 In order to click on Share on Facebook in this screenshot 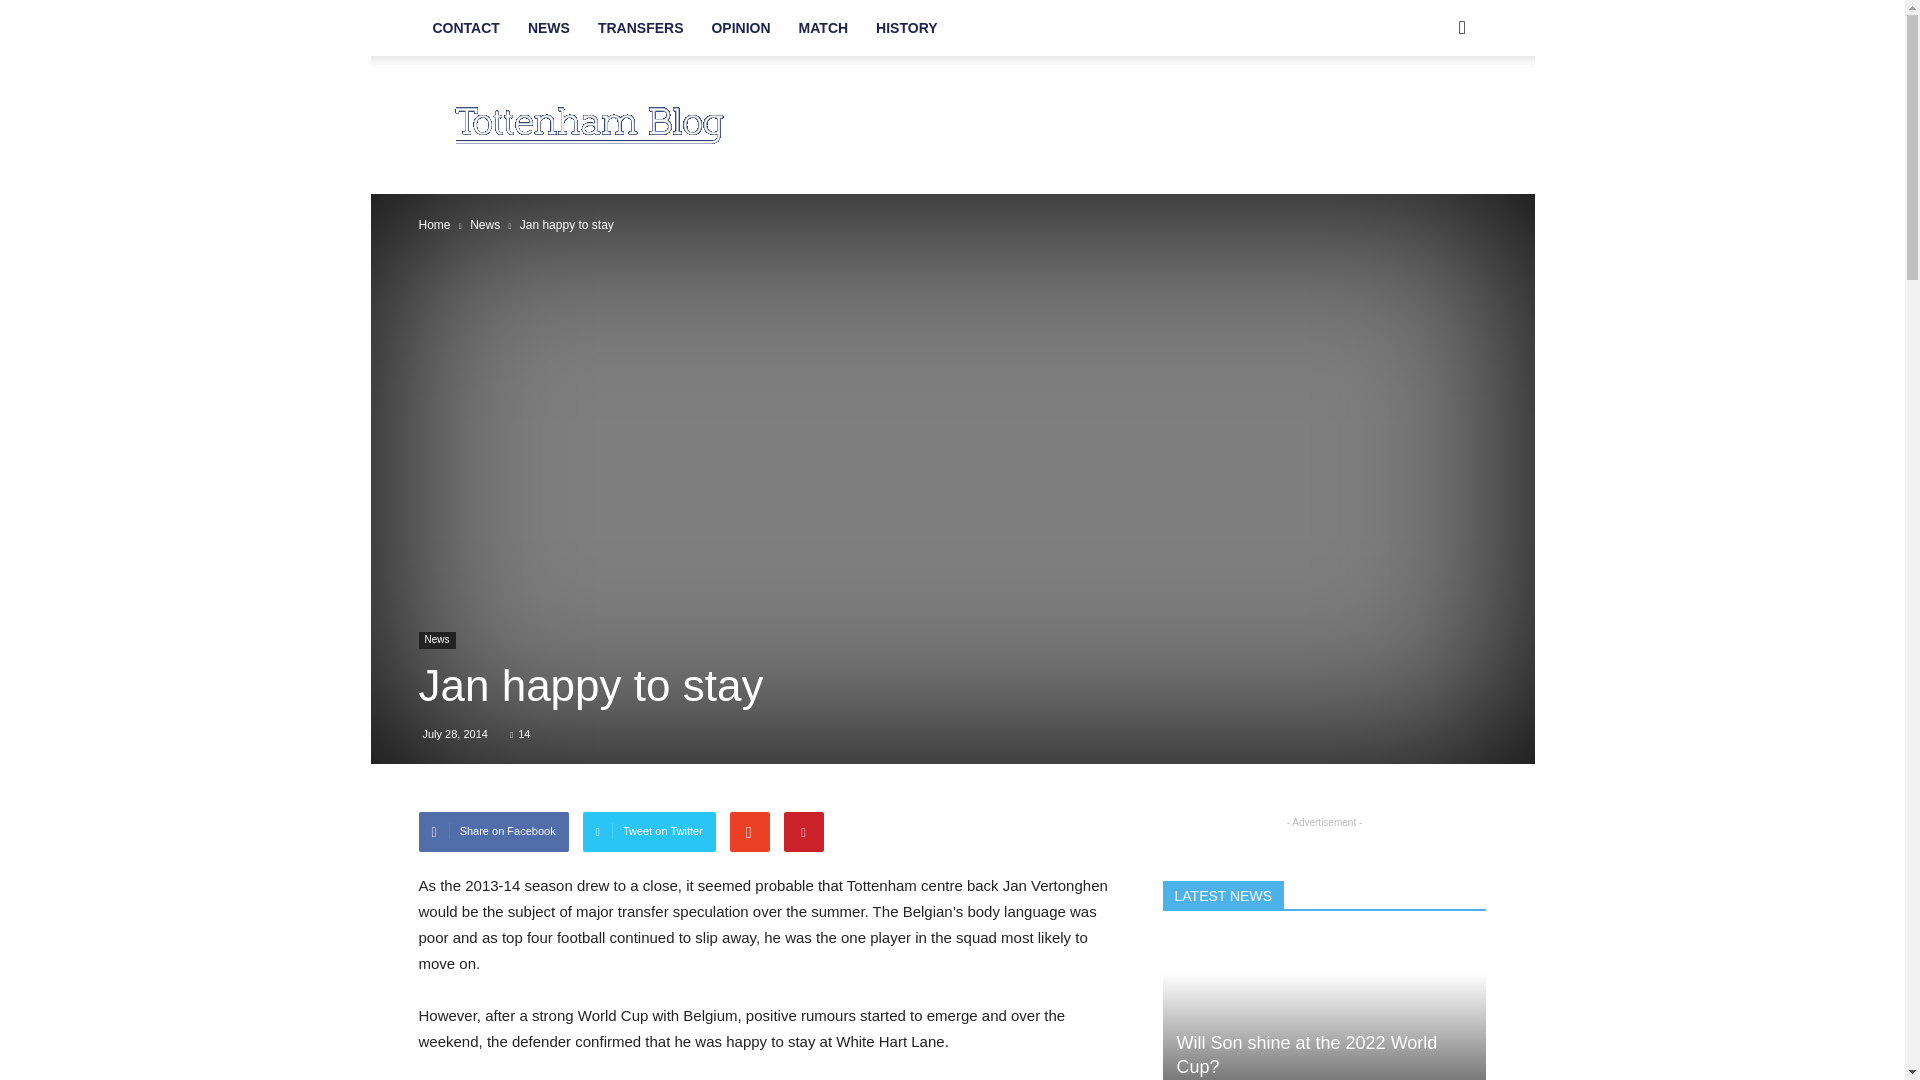, I will do `click(493, 832)`.